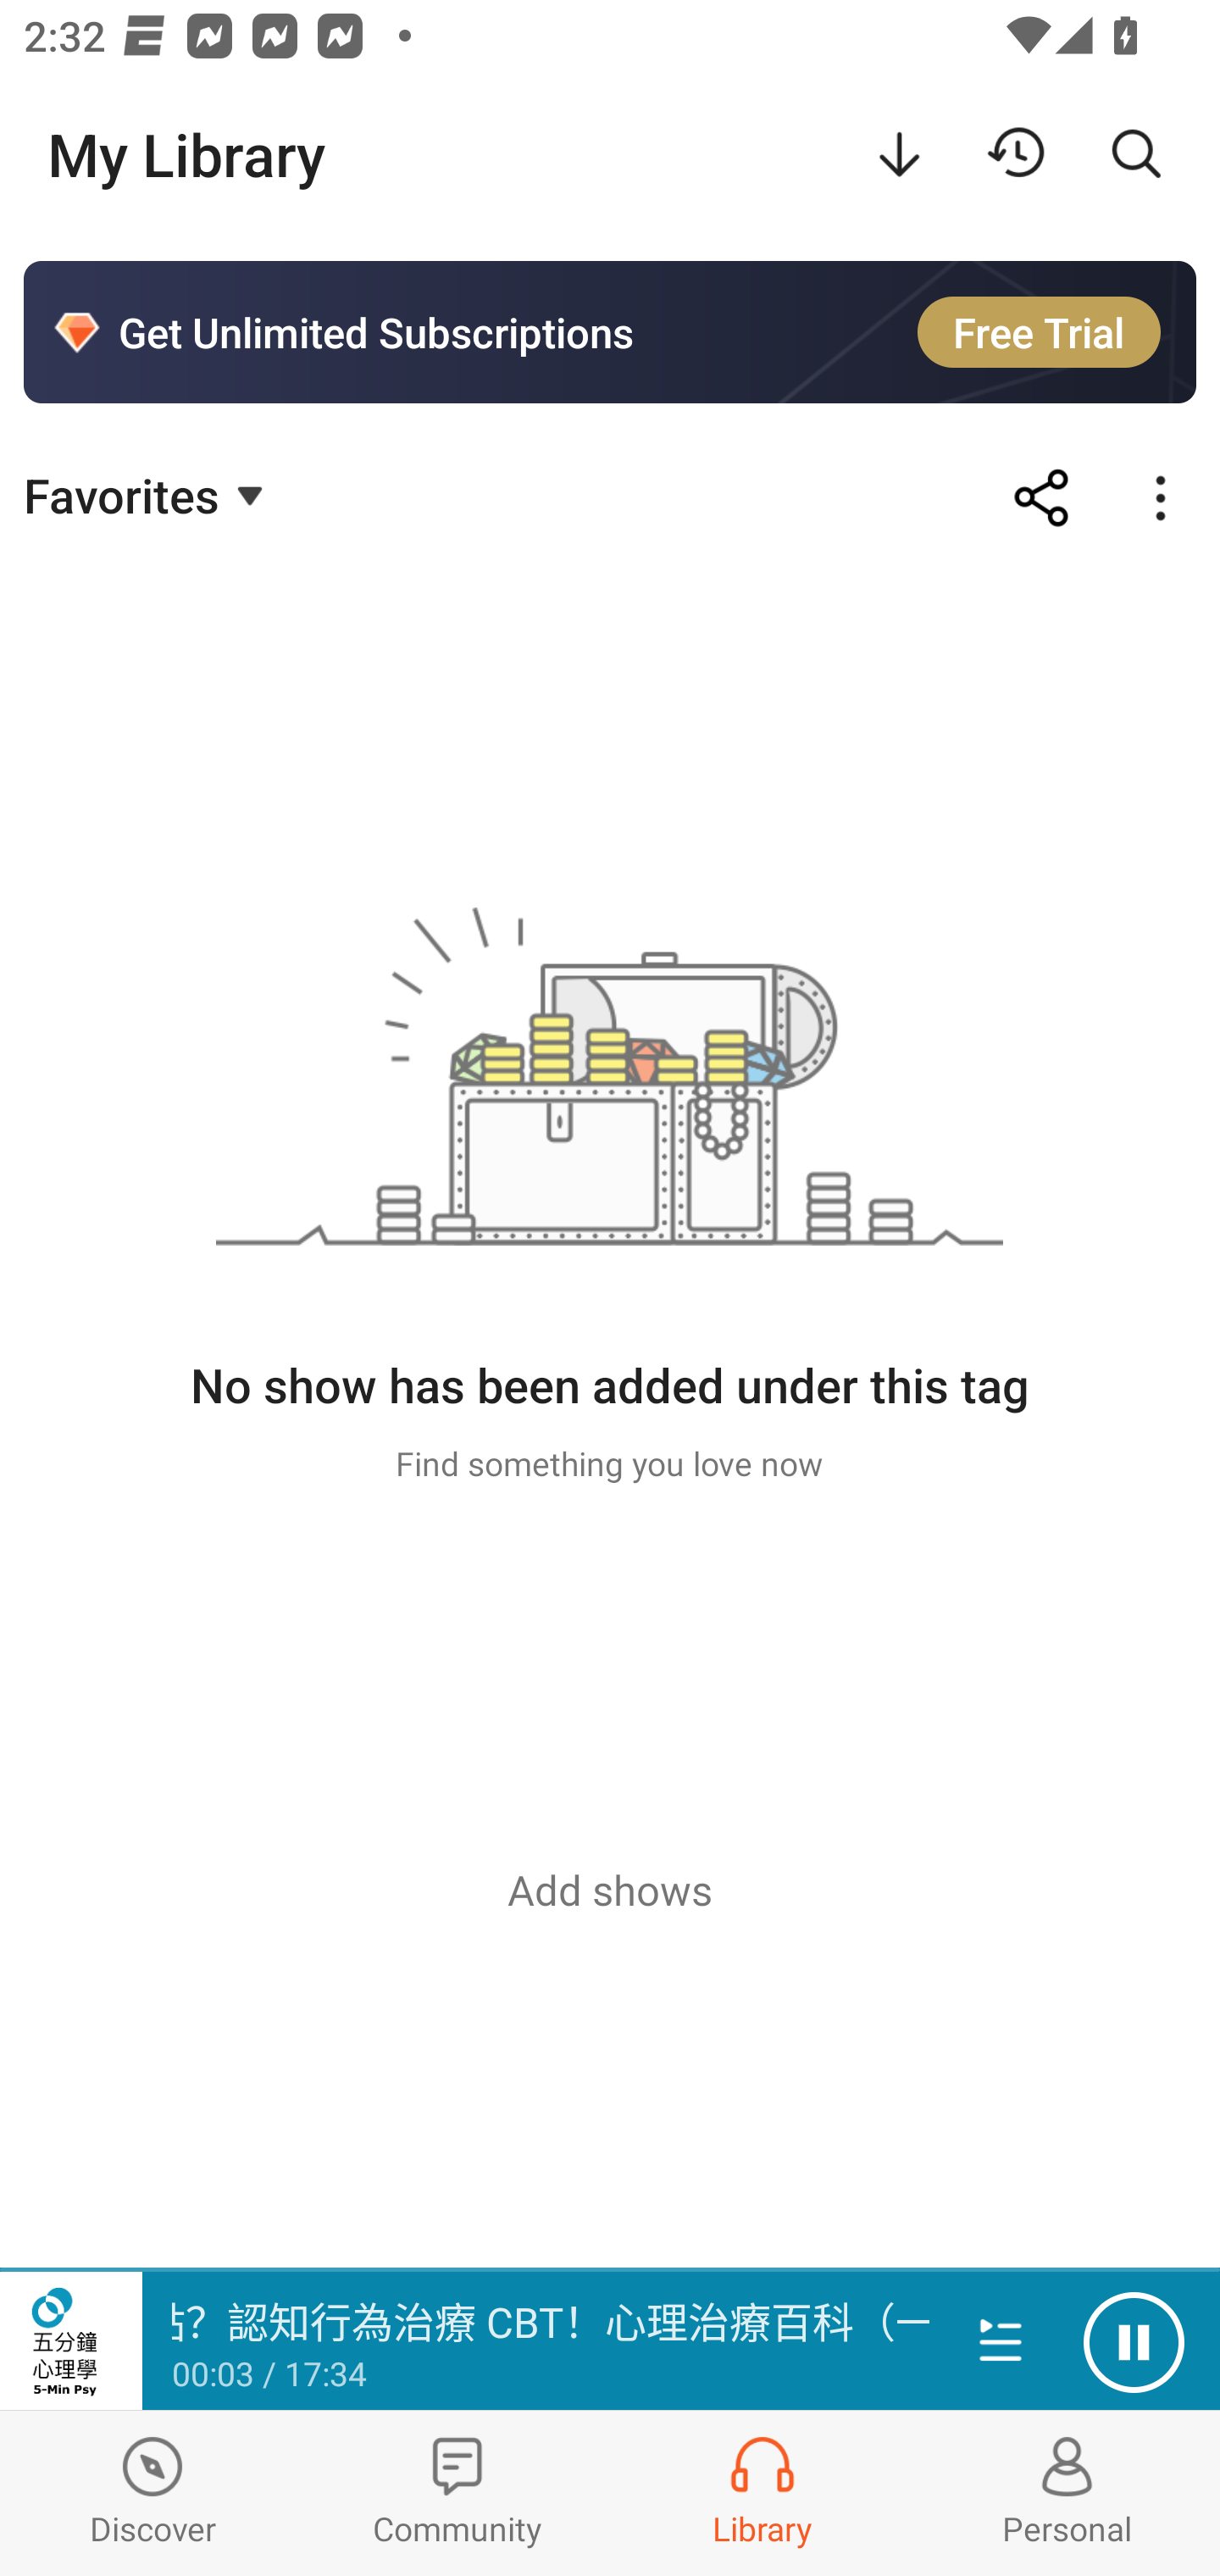  What do you see at coordinates (762, 2493) in the screenshot?
I see `Library` at bounding box center [762, 2493].